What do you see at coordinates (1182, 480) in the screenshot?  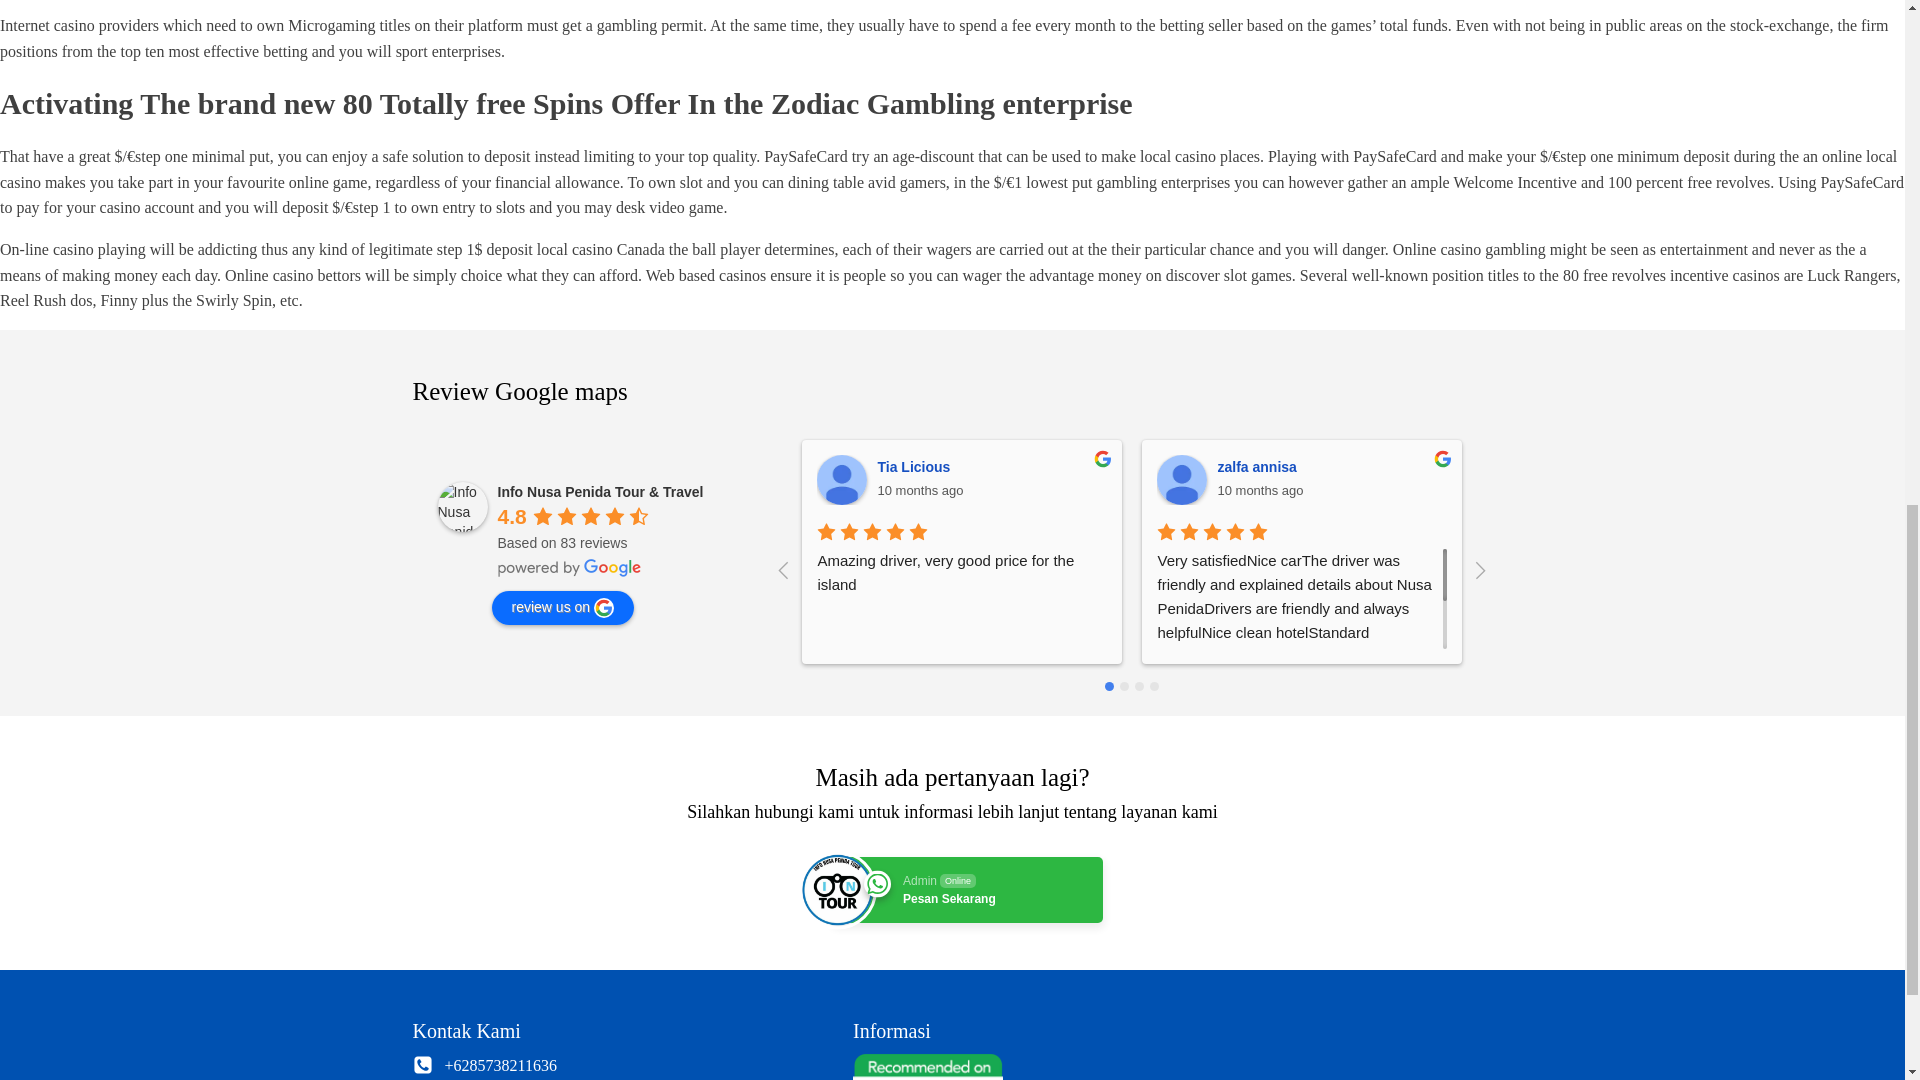 I see `zalfa annisa` at bounding box center [1182, 480].